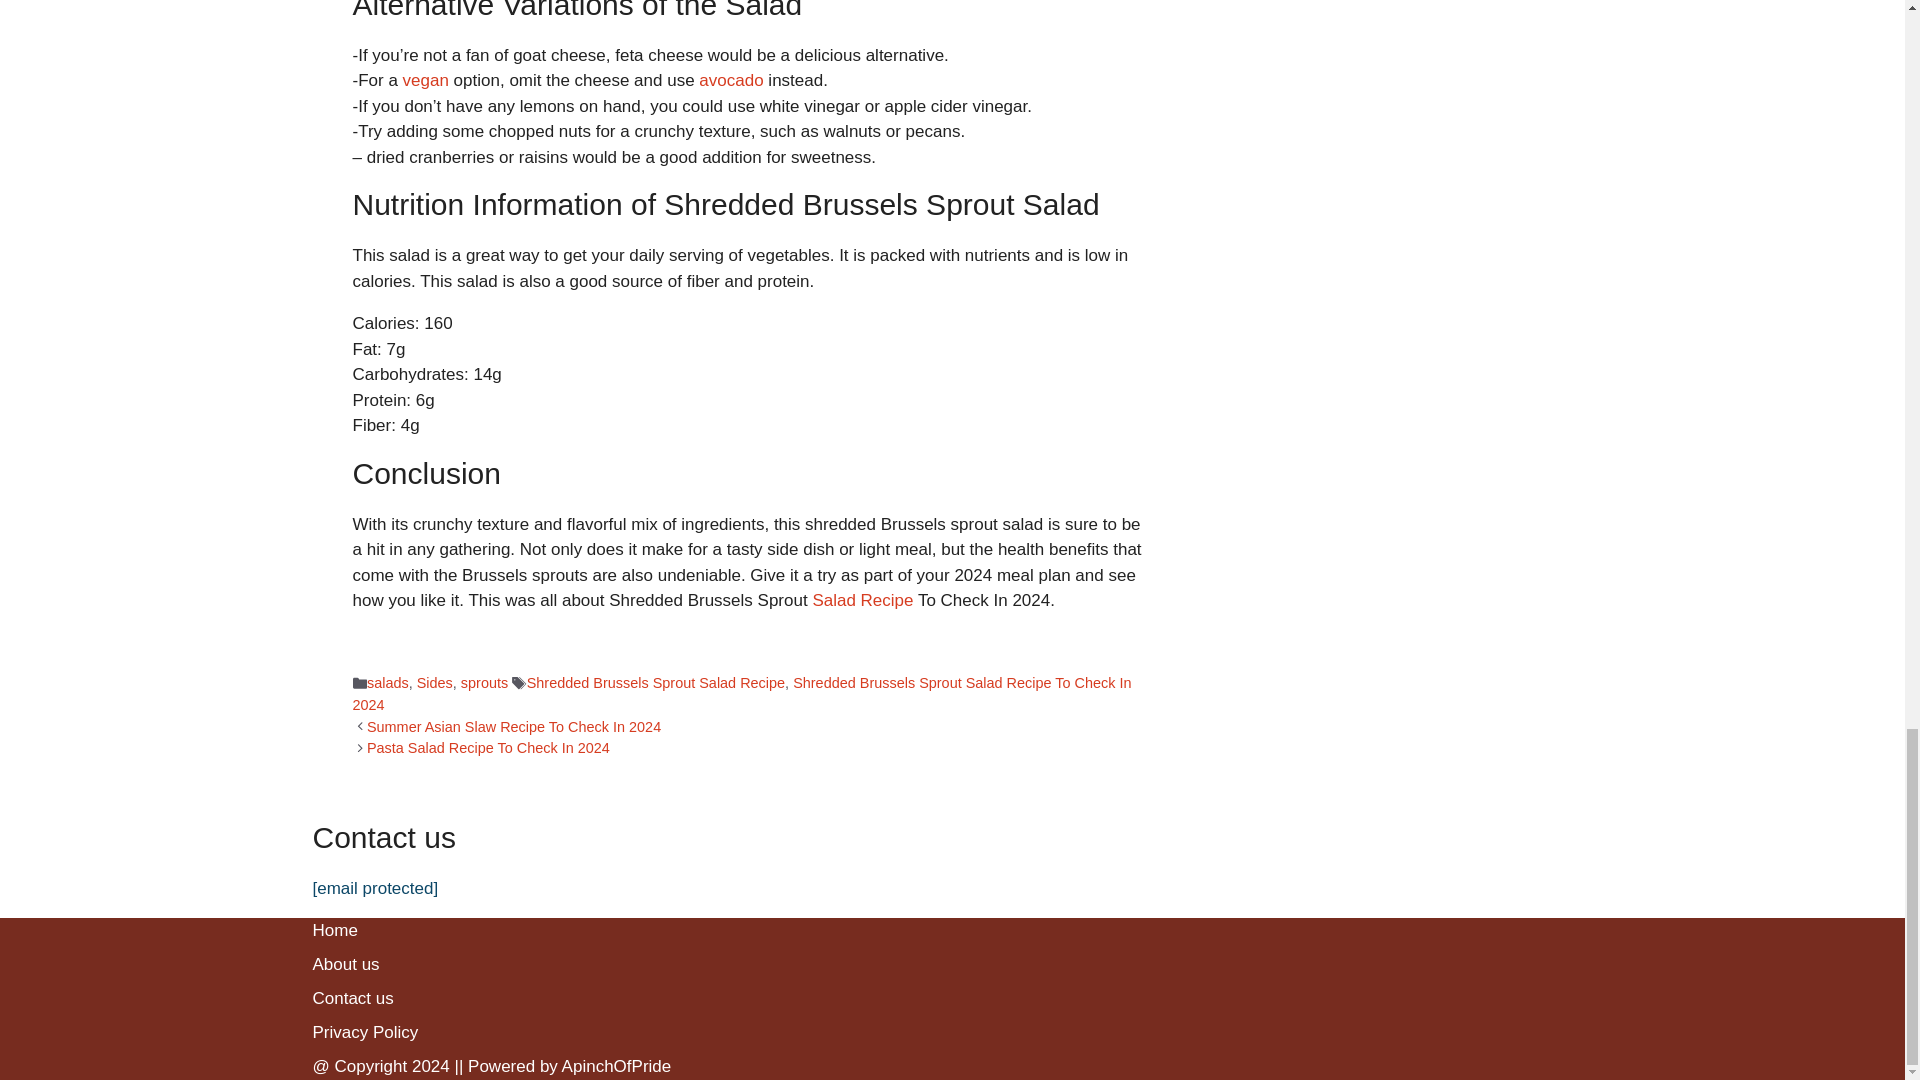 This screenshot has height=1080, width=1920. I want to click on Home, so click(334, 930).